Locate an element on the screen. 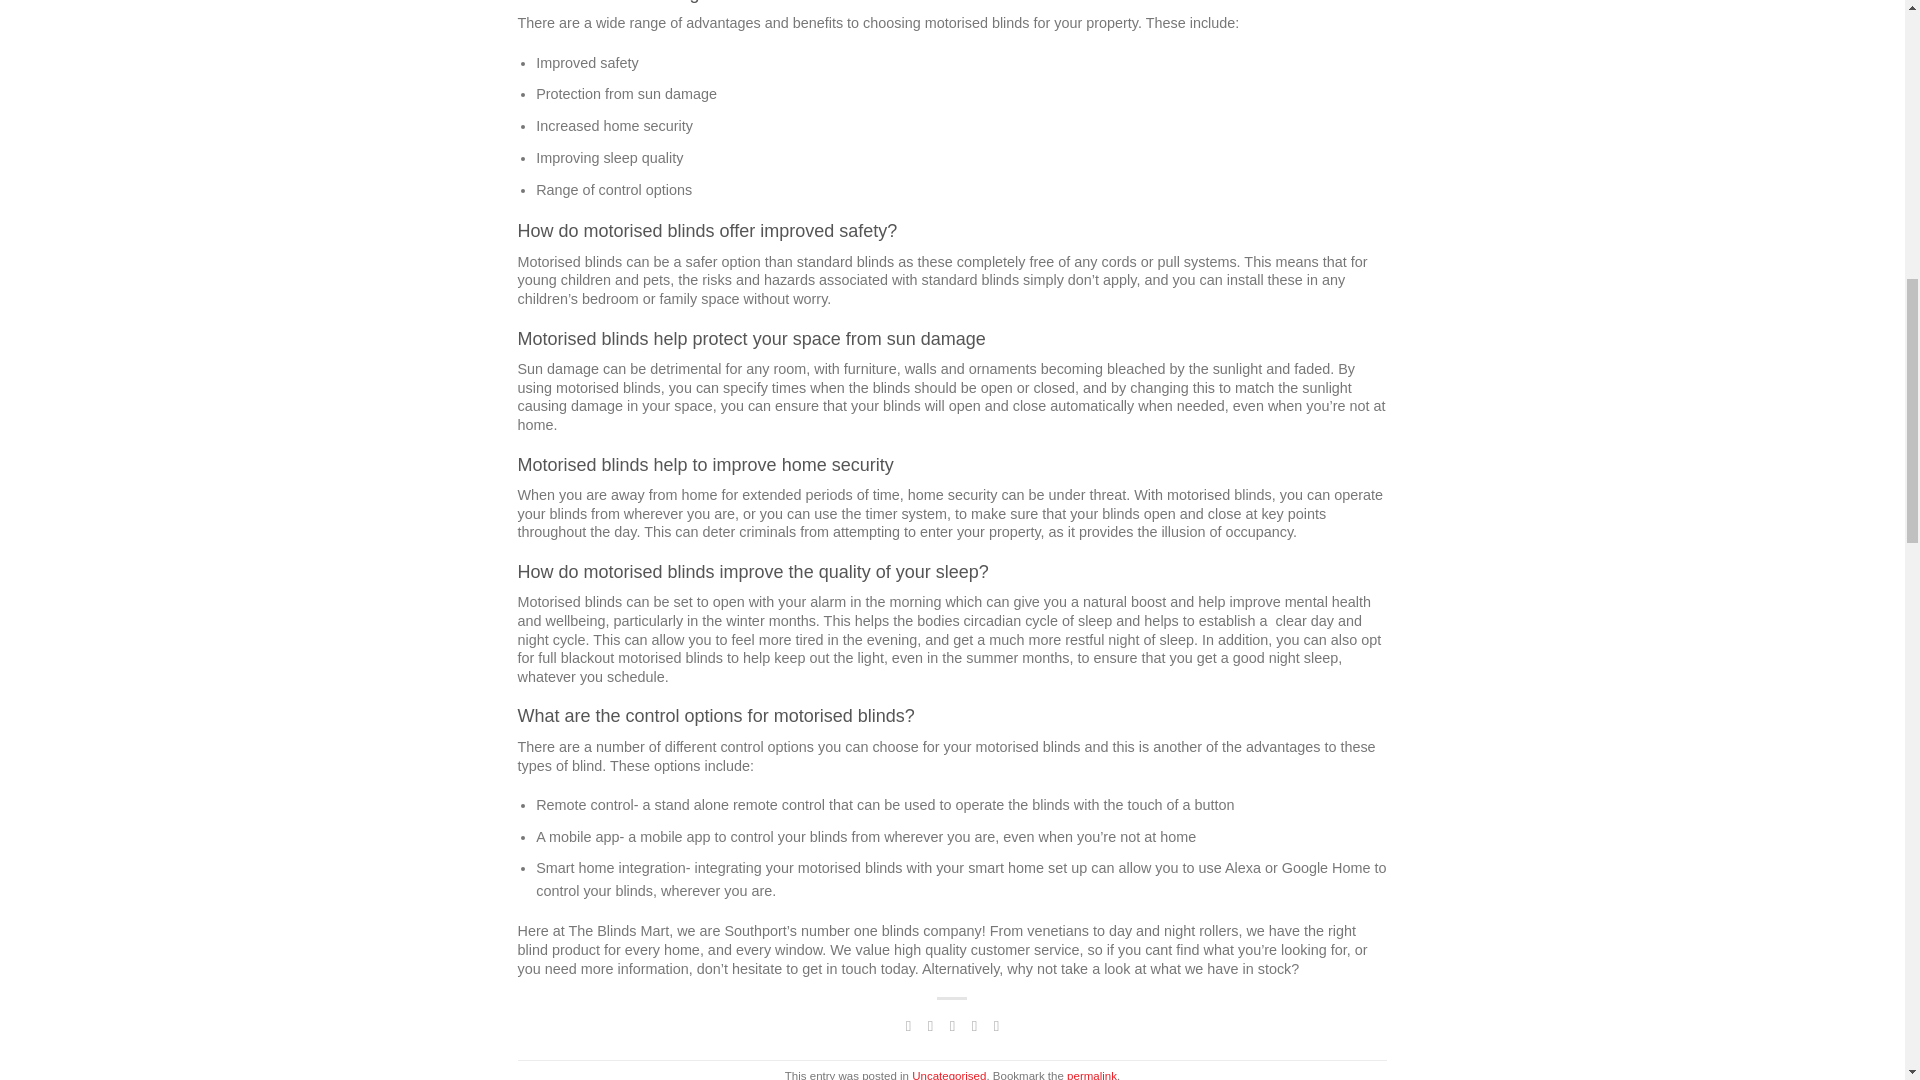 The height and width of the screenshot is (1080, 1920). Pin on Pinterest is located at coordinates (974, 1026).